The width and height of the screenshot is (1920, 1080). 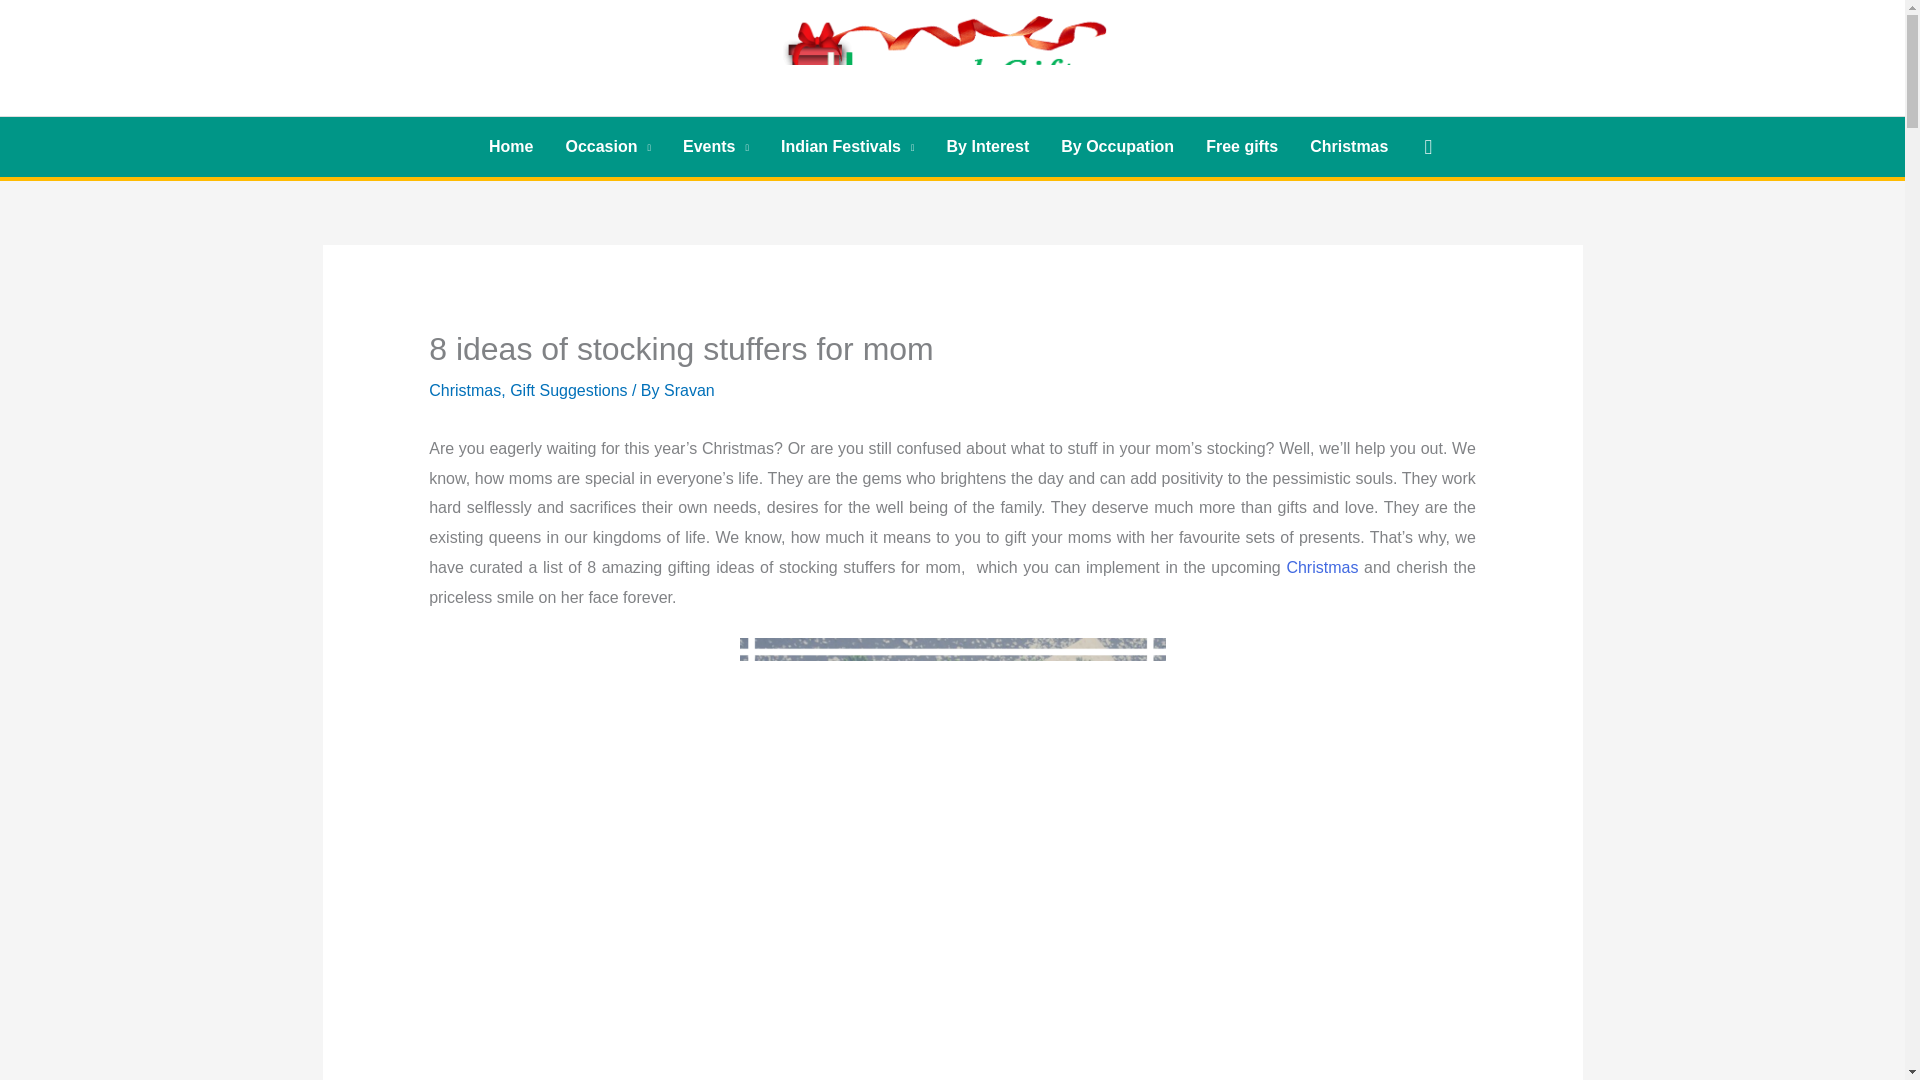 I want to click on By Occupation, so click(x=1117, y=146).